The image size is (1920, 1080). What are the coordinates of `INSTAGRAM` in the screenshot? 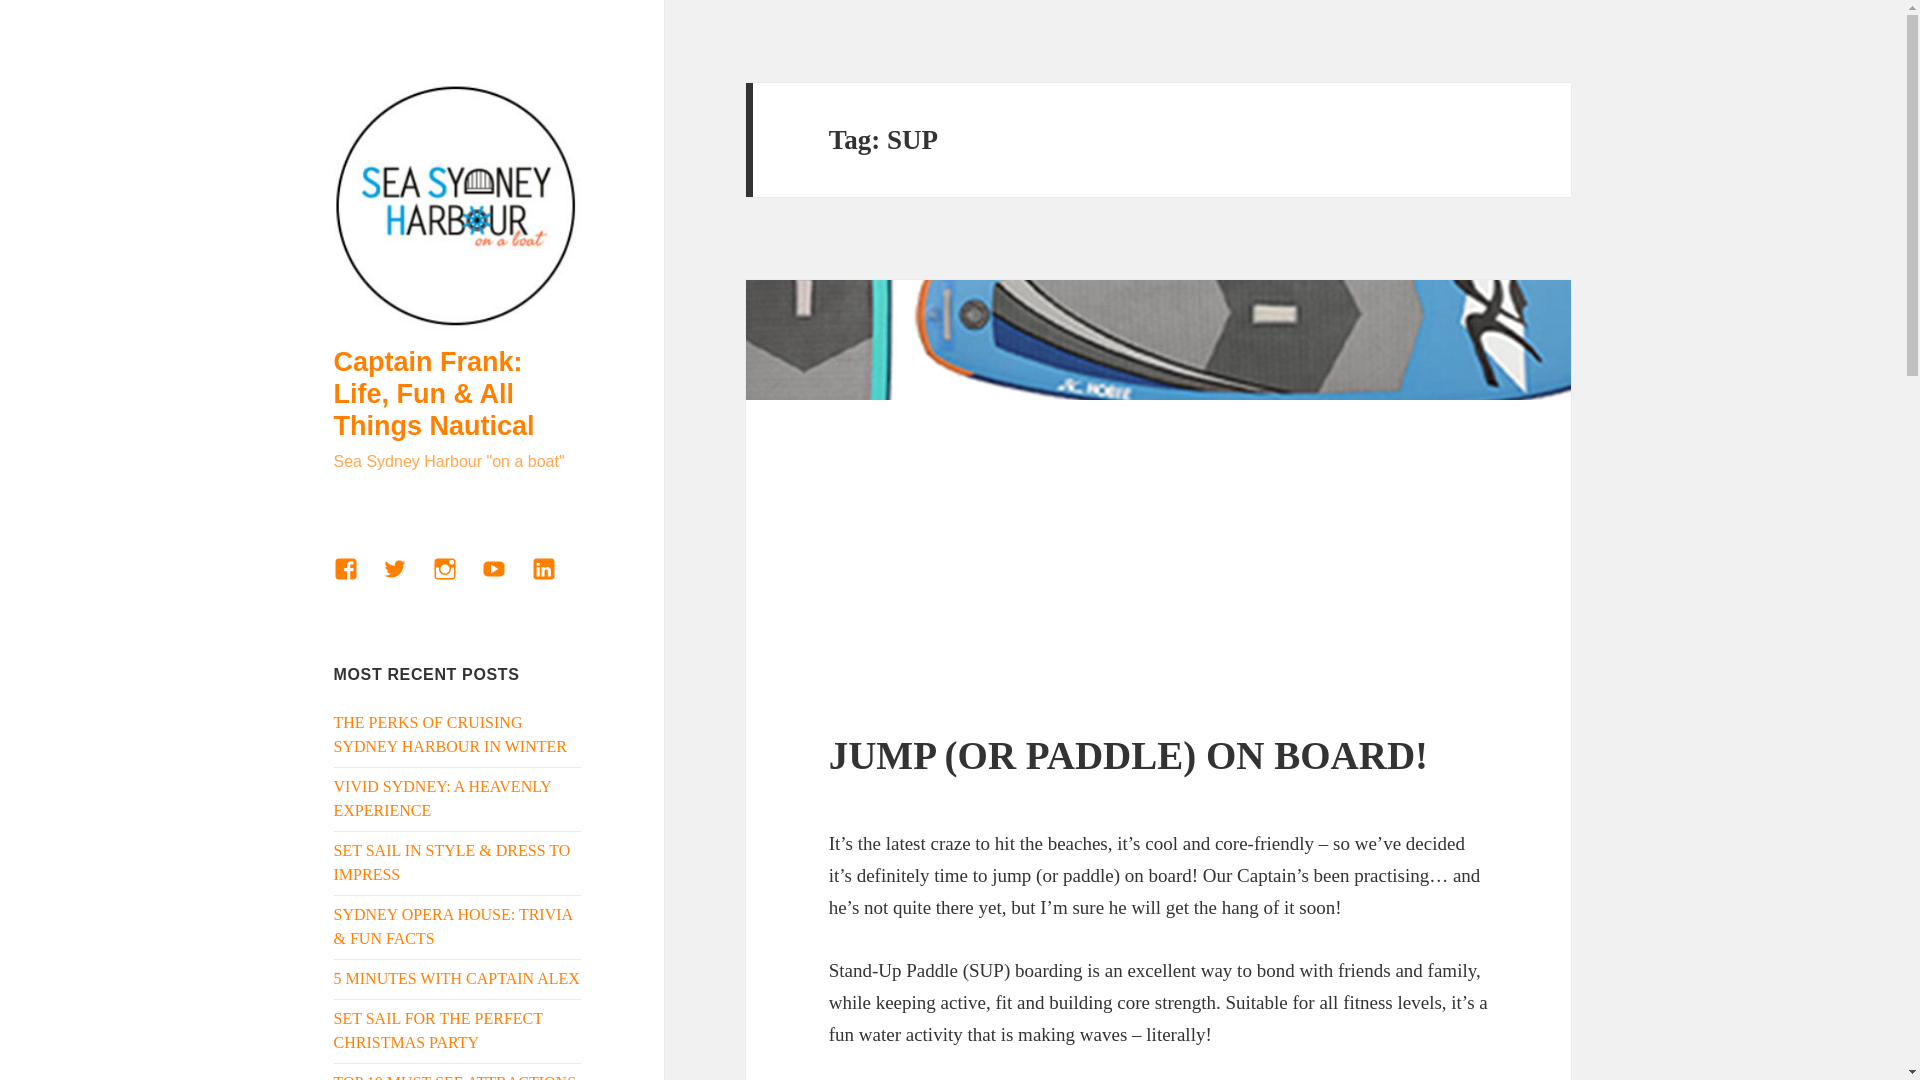 It's located at (457, 580).